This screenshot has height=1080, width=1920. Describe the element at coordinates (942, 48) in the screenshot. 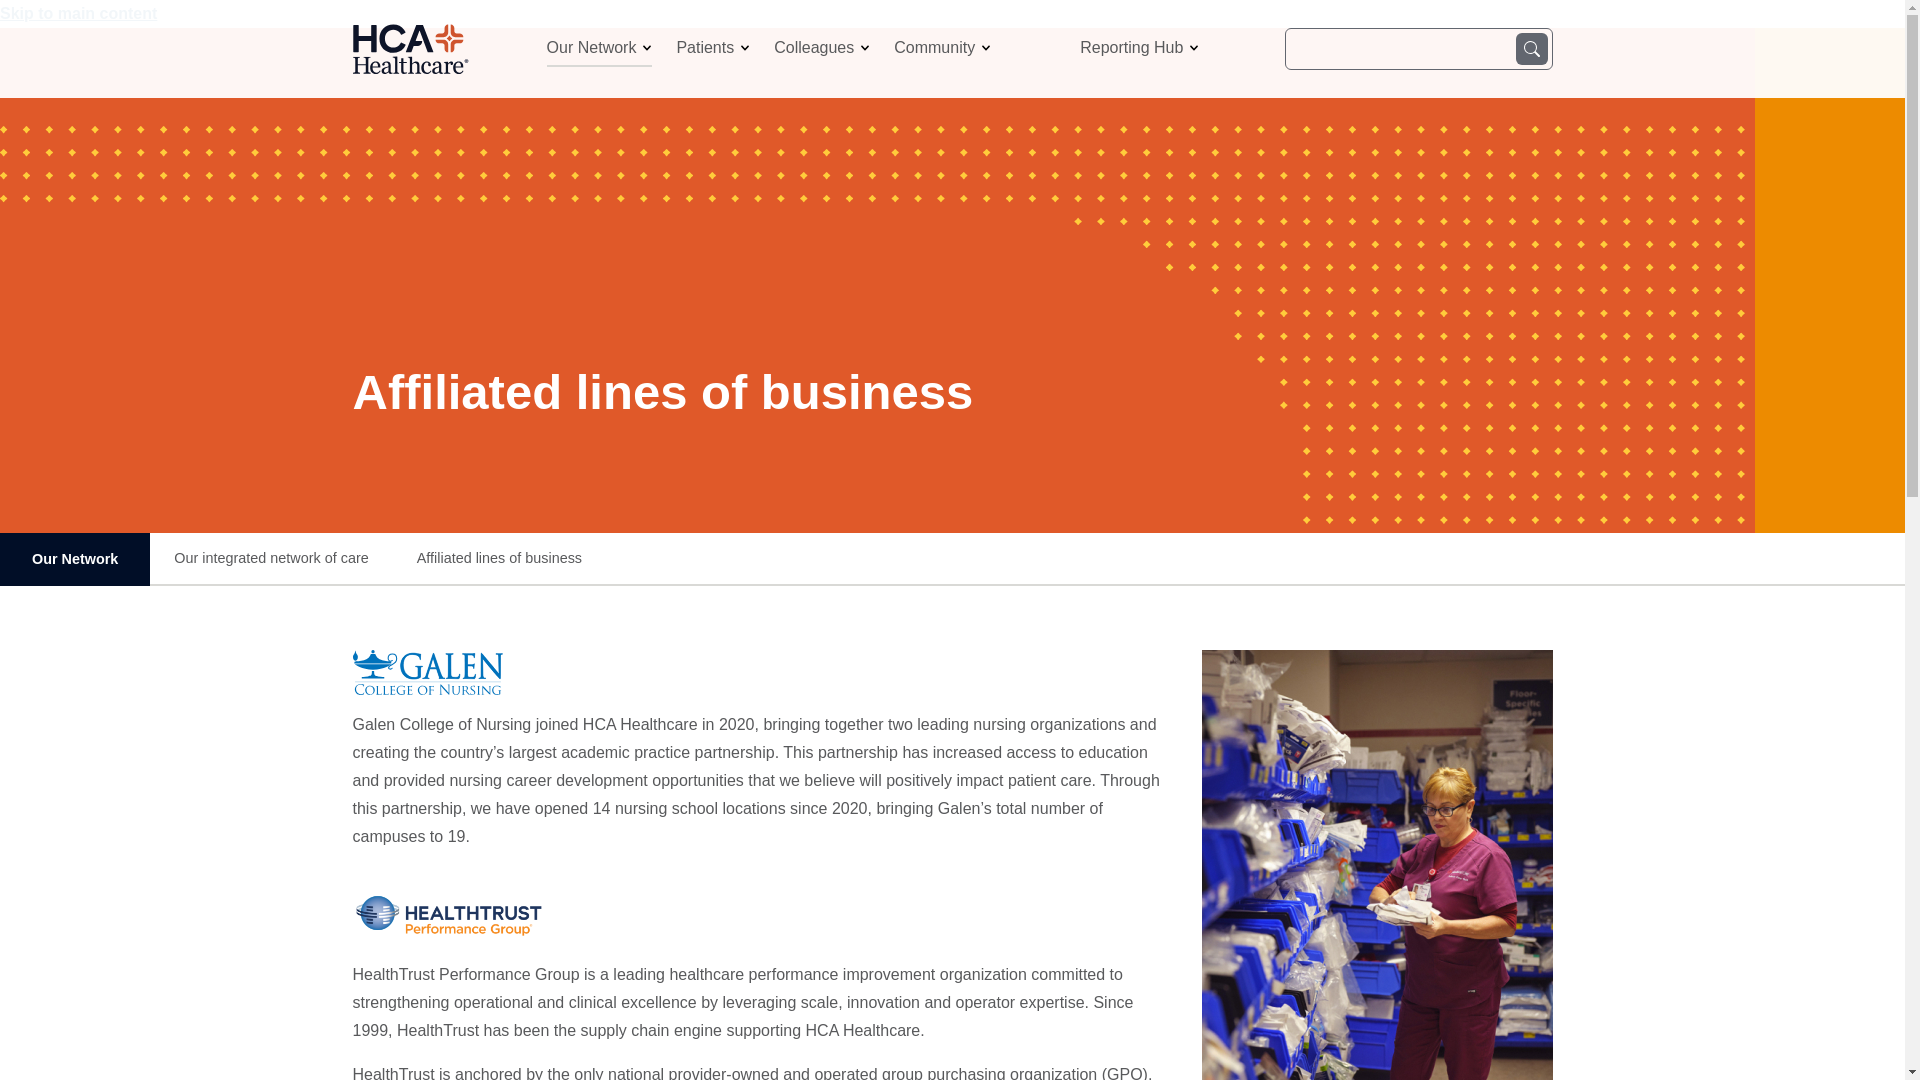

I see `Community` at that location.